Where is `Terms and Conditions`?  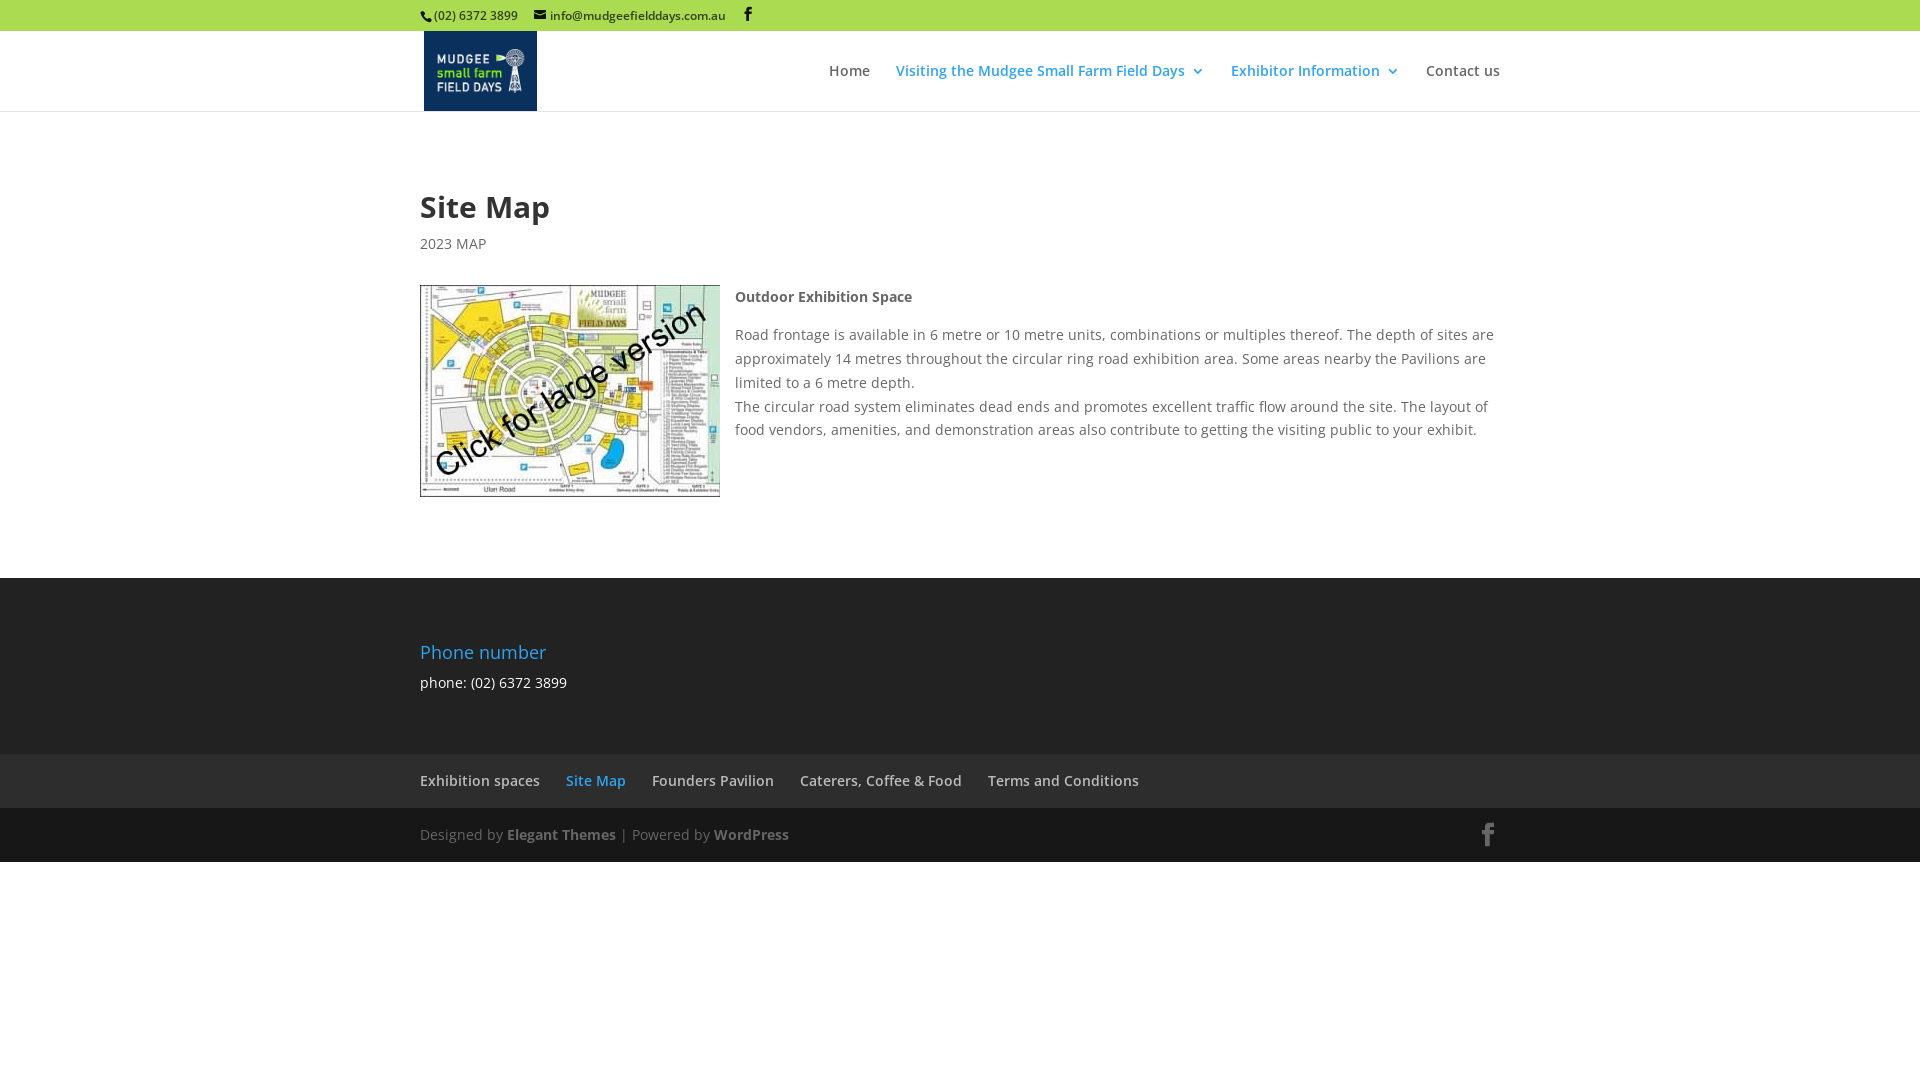
Terms and Conditions is located at coordinates (1063, 780).